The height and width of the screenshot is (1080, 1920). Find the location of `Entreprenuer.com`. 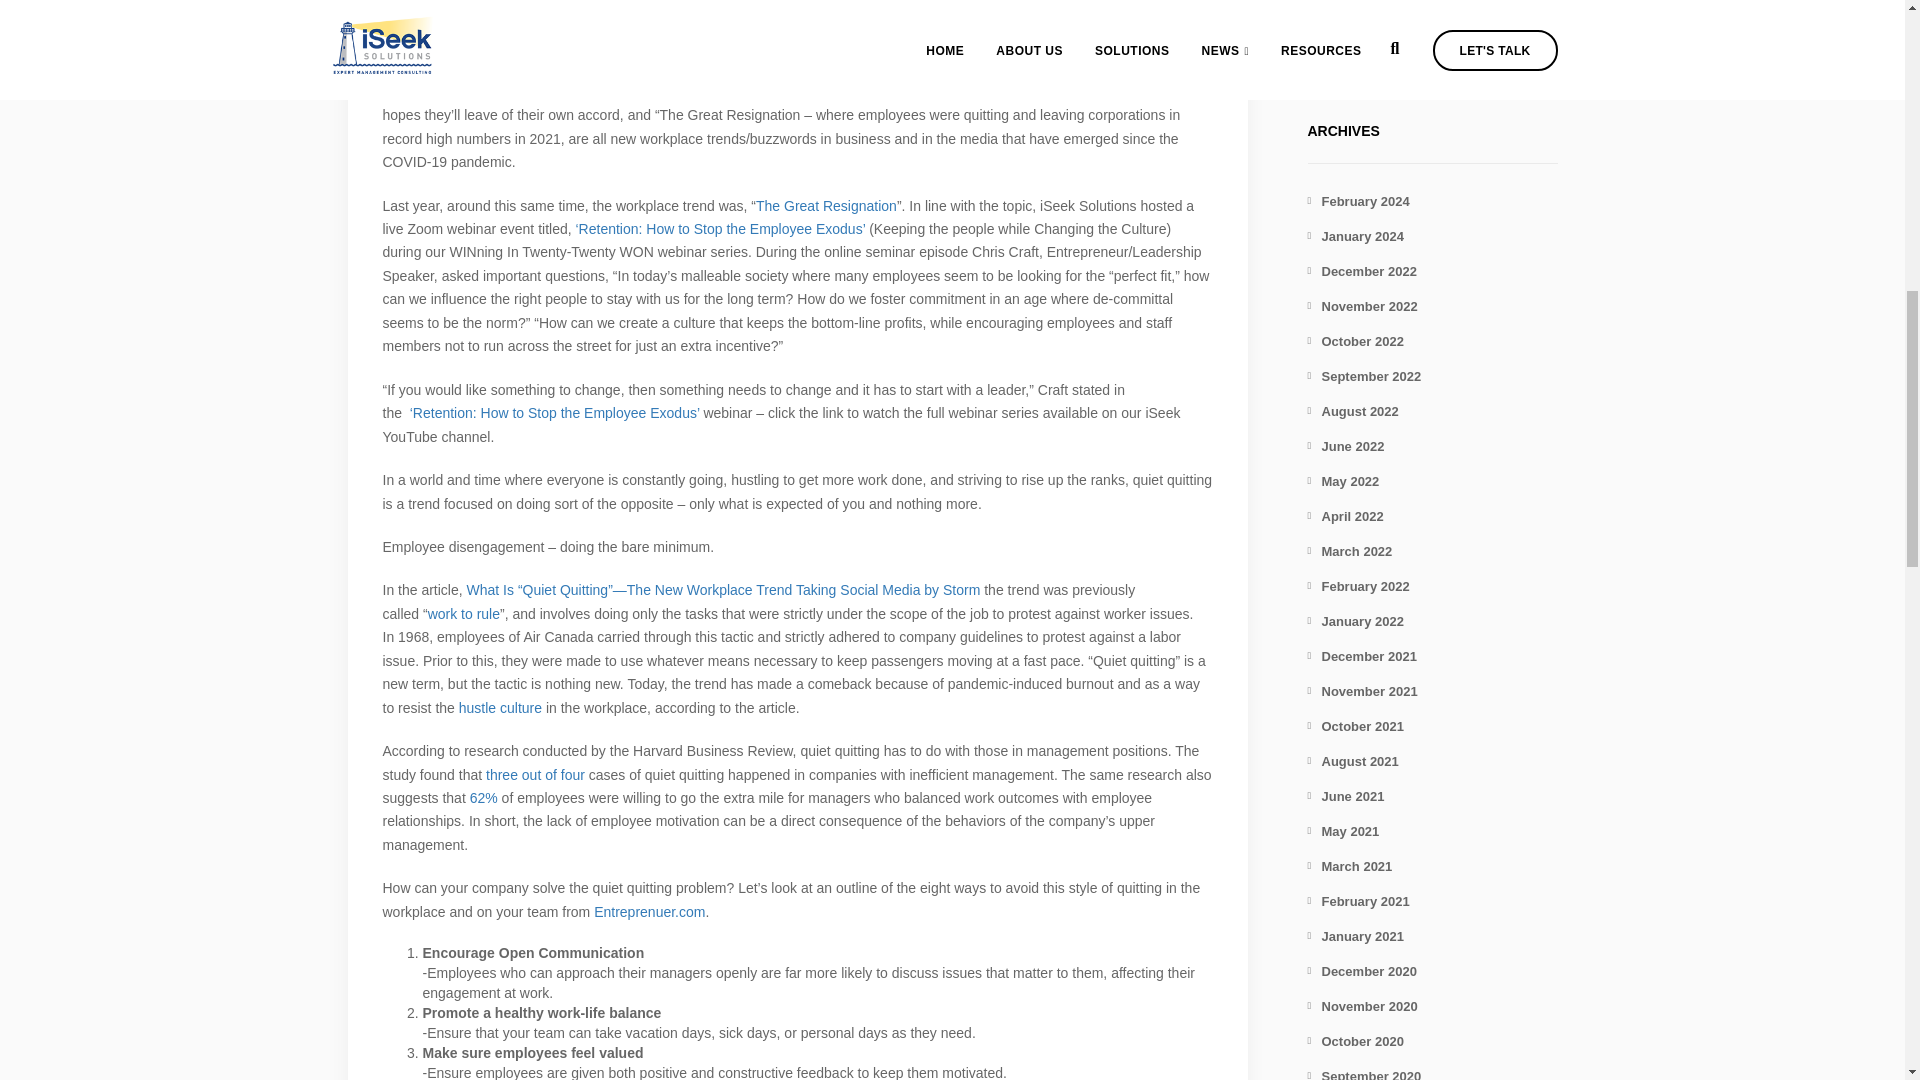

Entreprenuer.com is located at coordinates (648, 912).